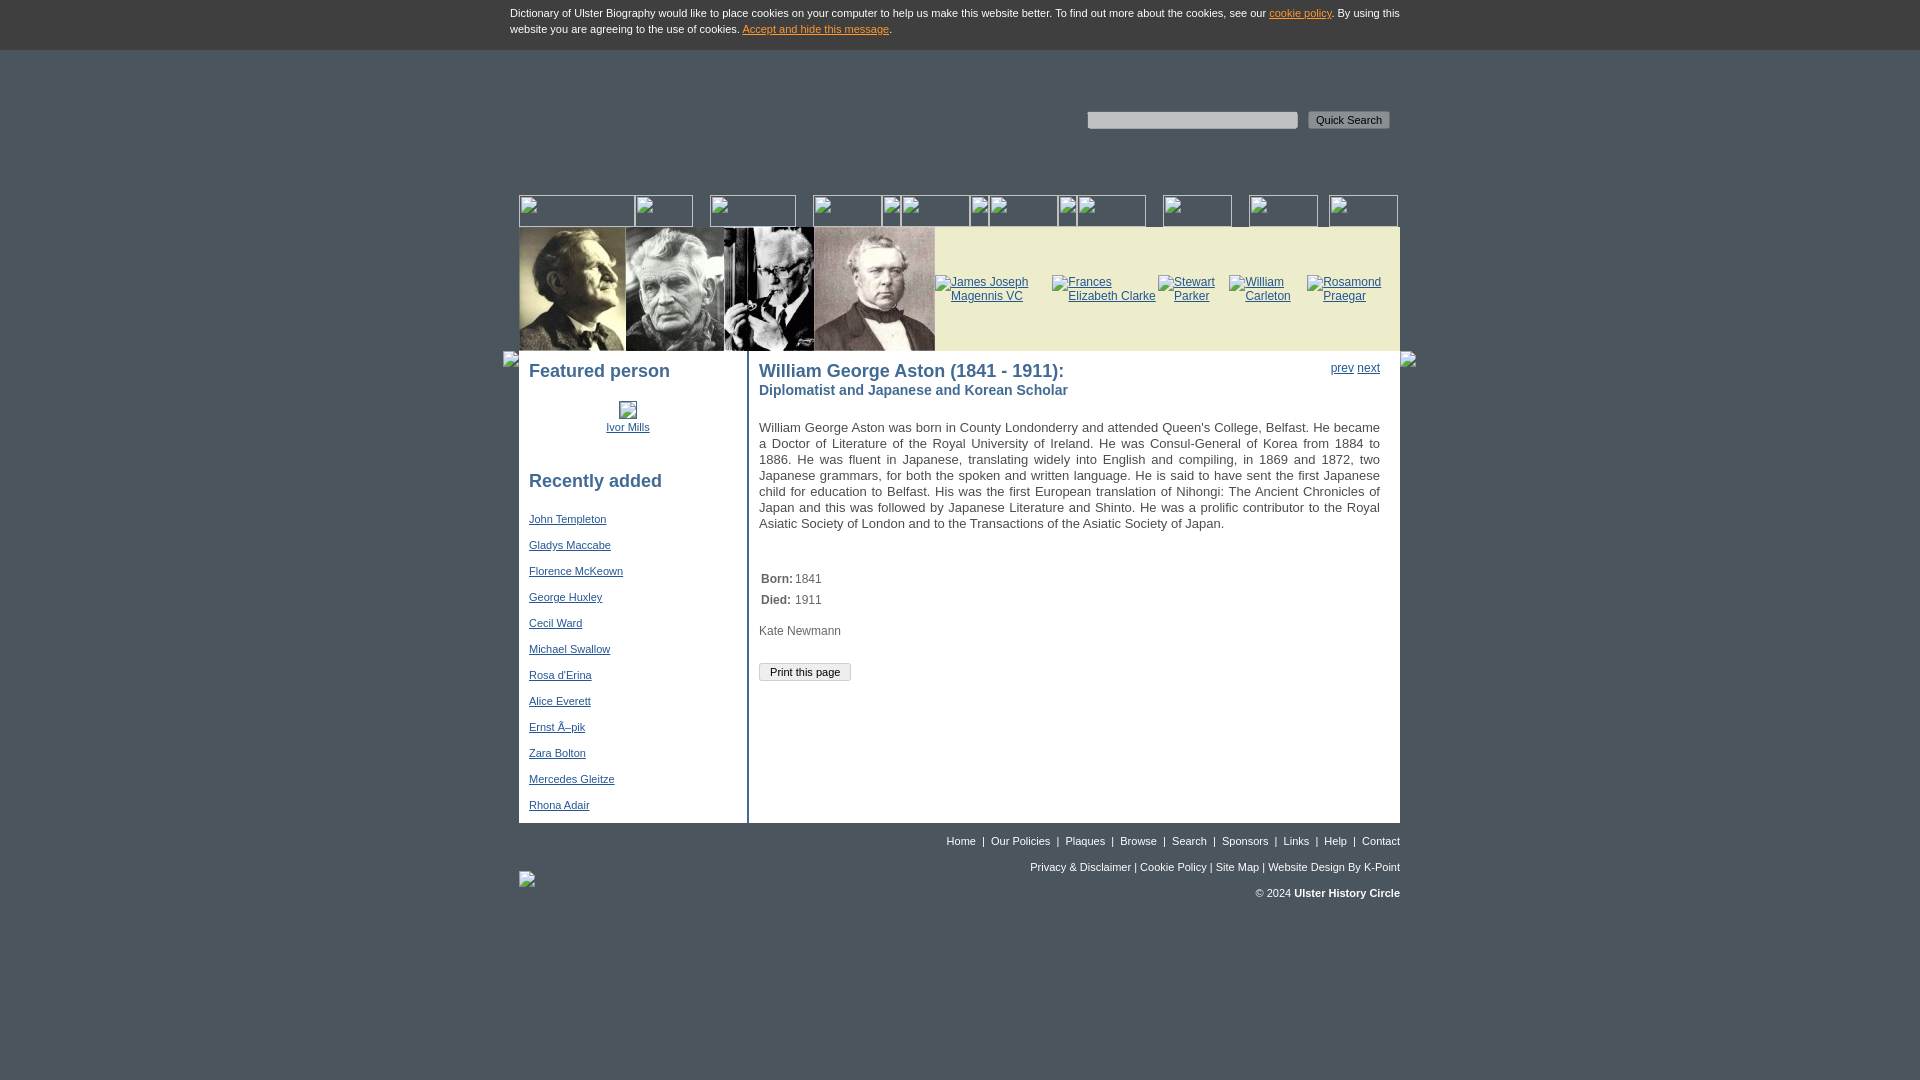  What do you see at coordinates (566, 596) in the screenshot?
I see `George Huxley` at bounding box center [566, 596].